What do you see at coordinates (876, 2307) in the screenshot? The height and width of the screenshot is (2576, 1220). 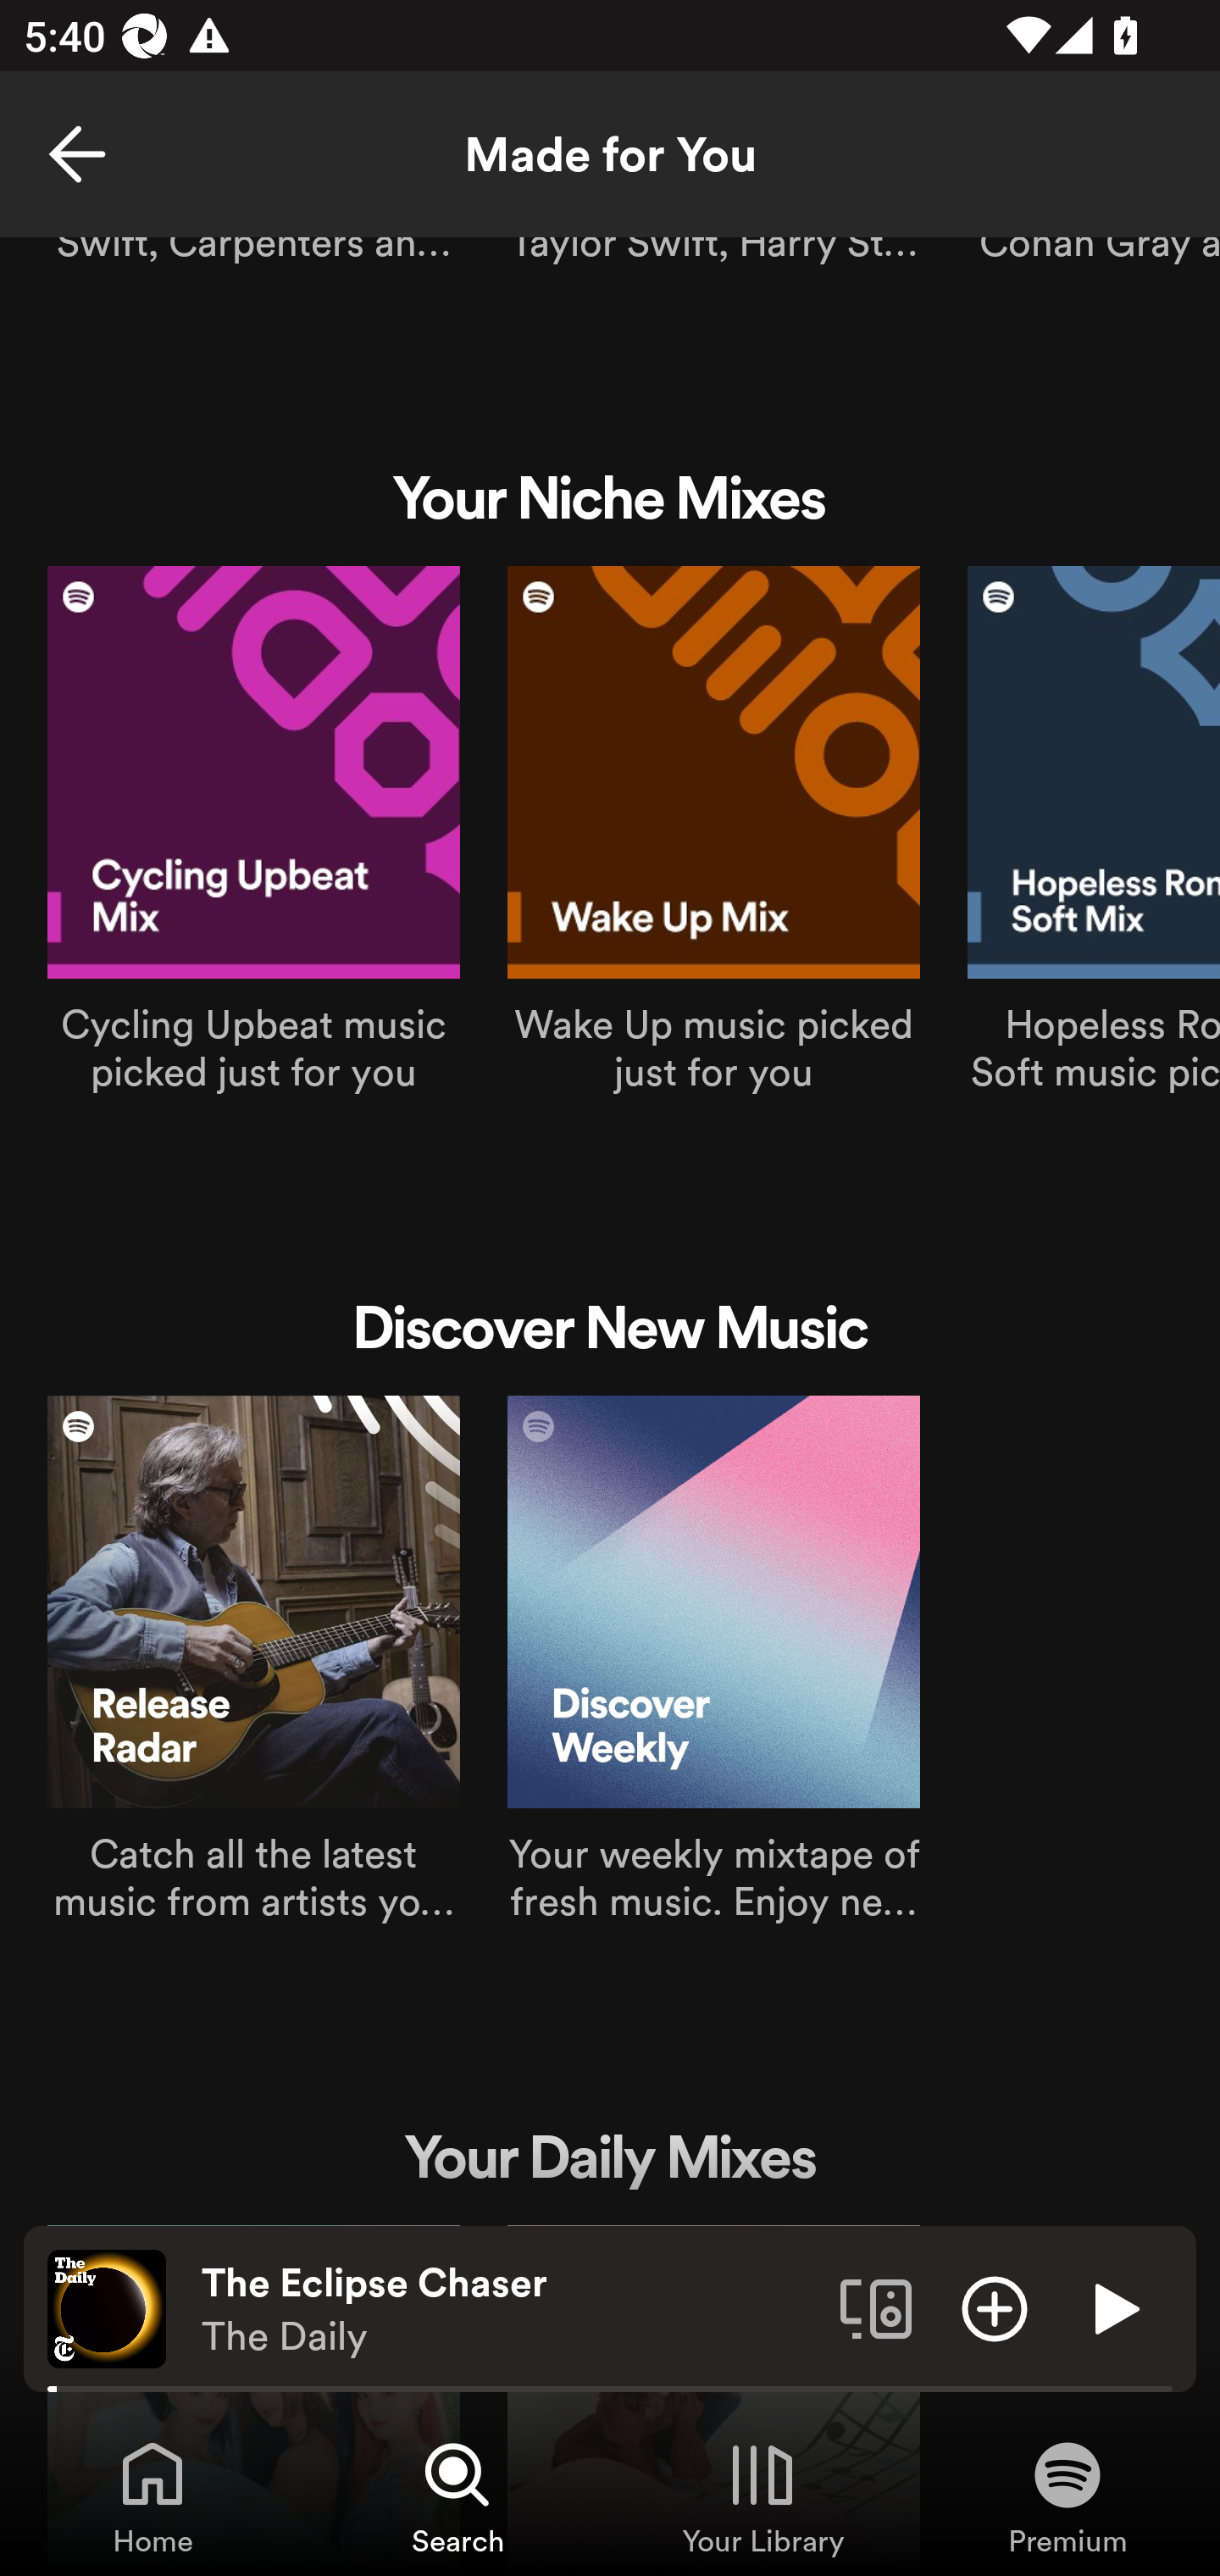 I see `Connect to a device. Opens the devices menu` at bounding box center [876, 2307].